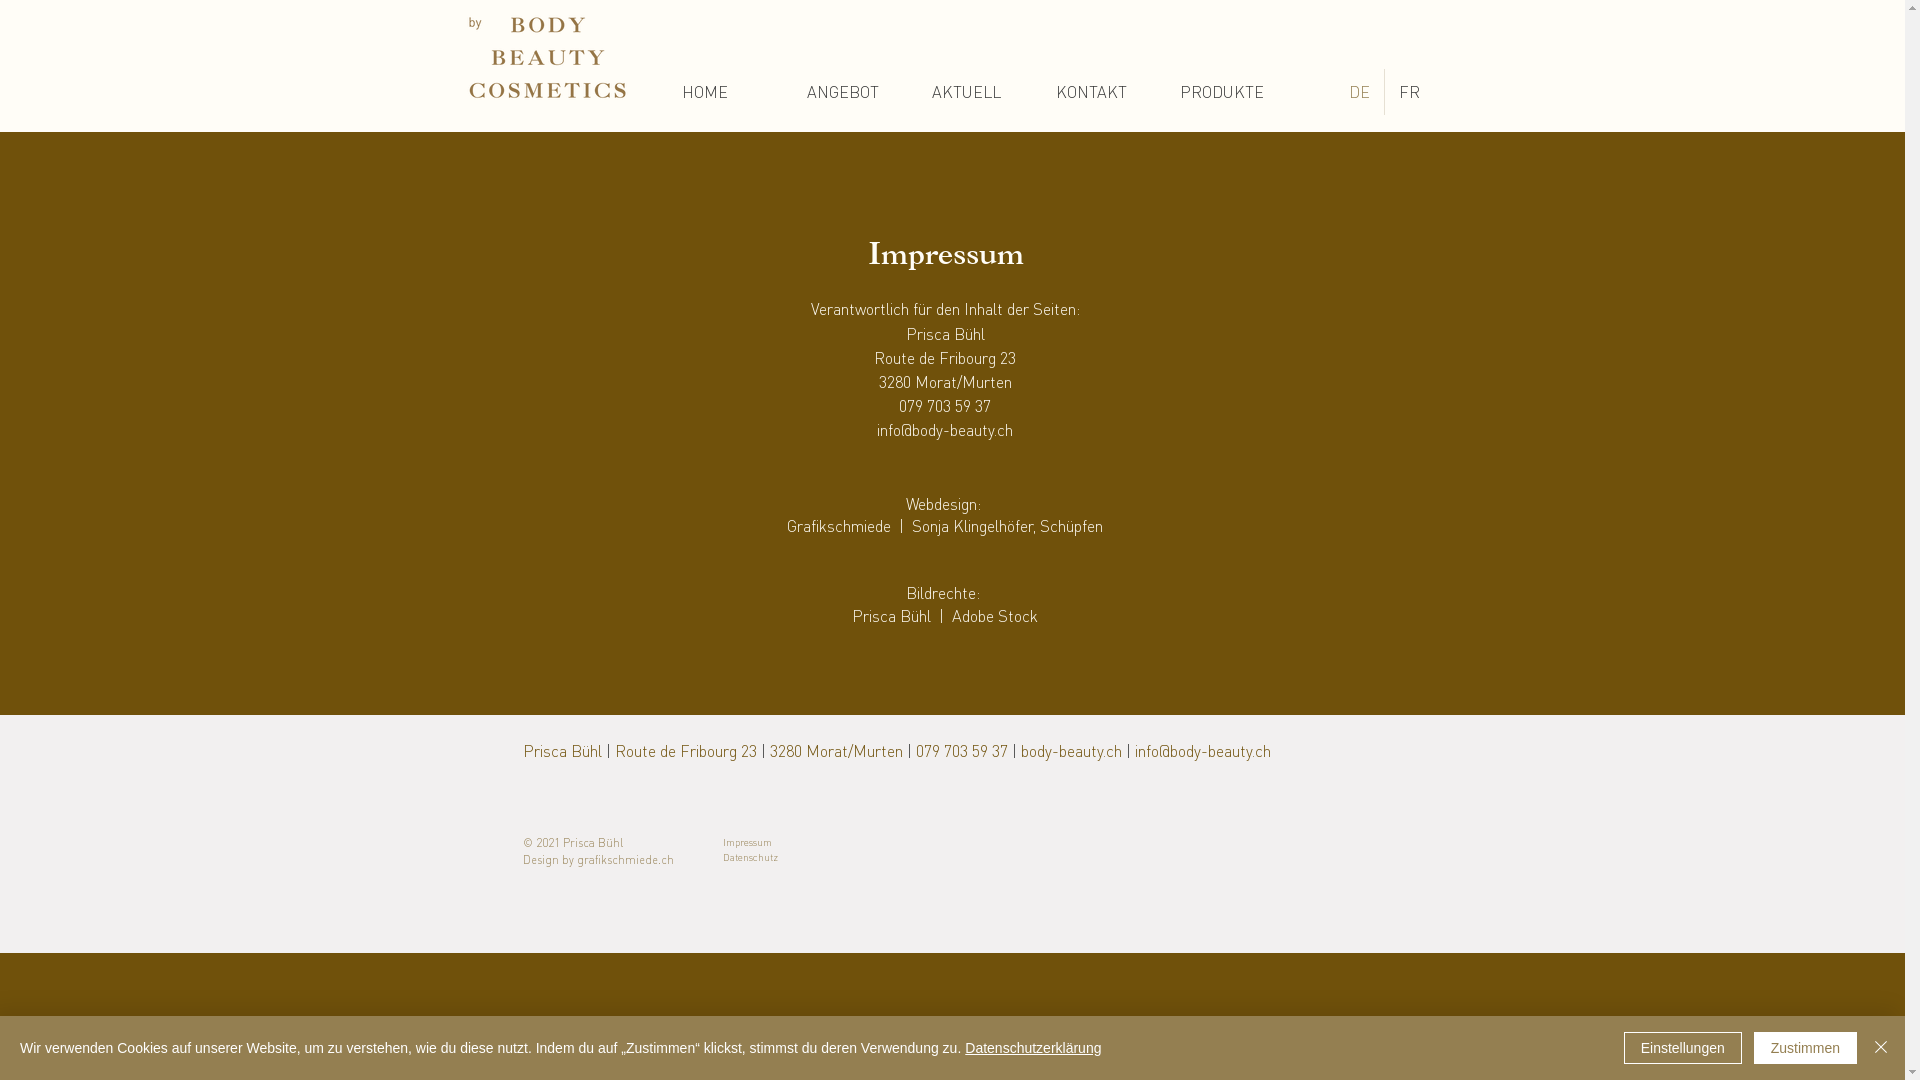  What do you see at coordinates (728, 92) in the screenshot?
I see `HOME` at bounding box center [728, 92].